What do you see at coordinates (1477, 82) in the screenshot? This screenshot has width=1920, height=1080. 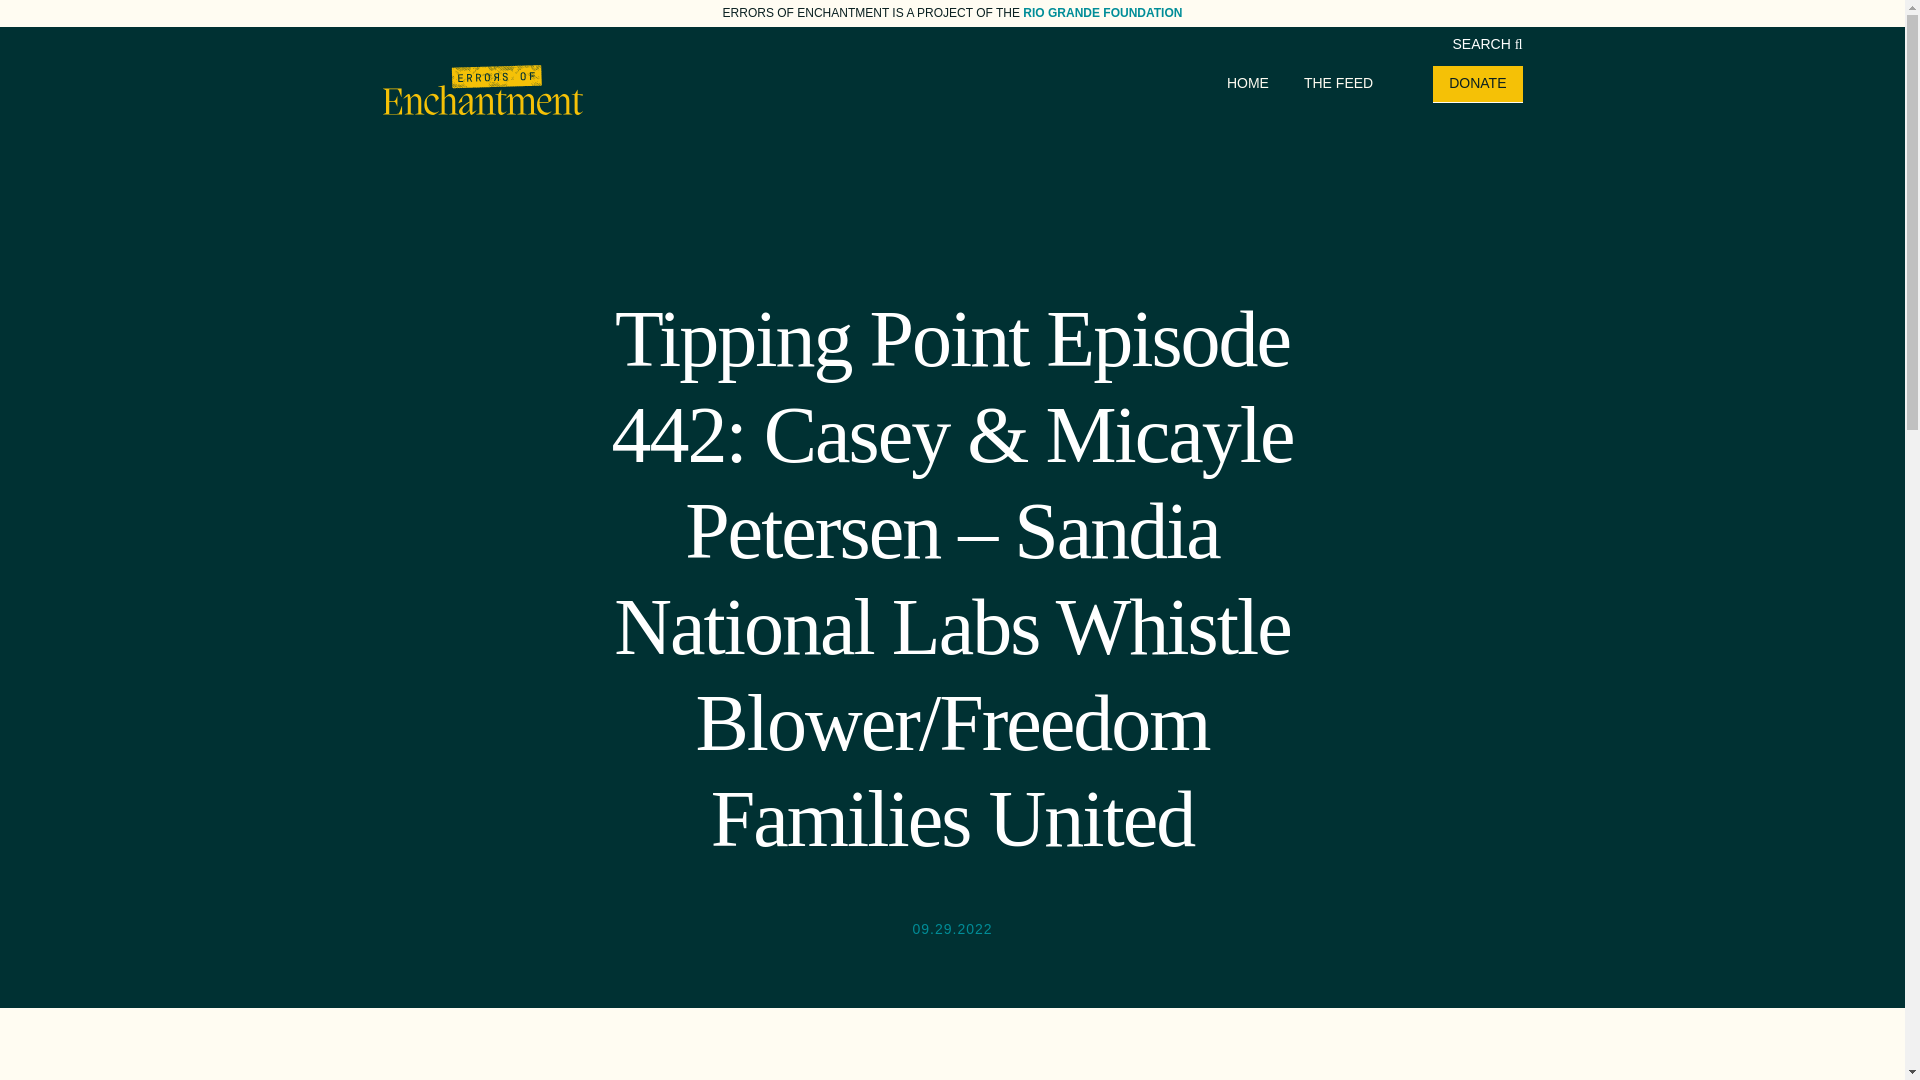 I see `DONATE` at bounding box center [1477, 82].